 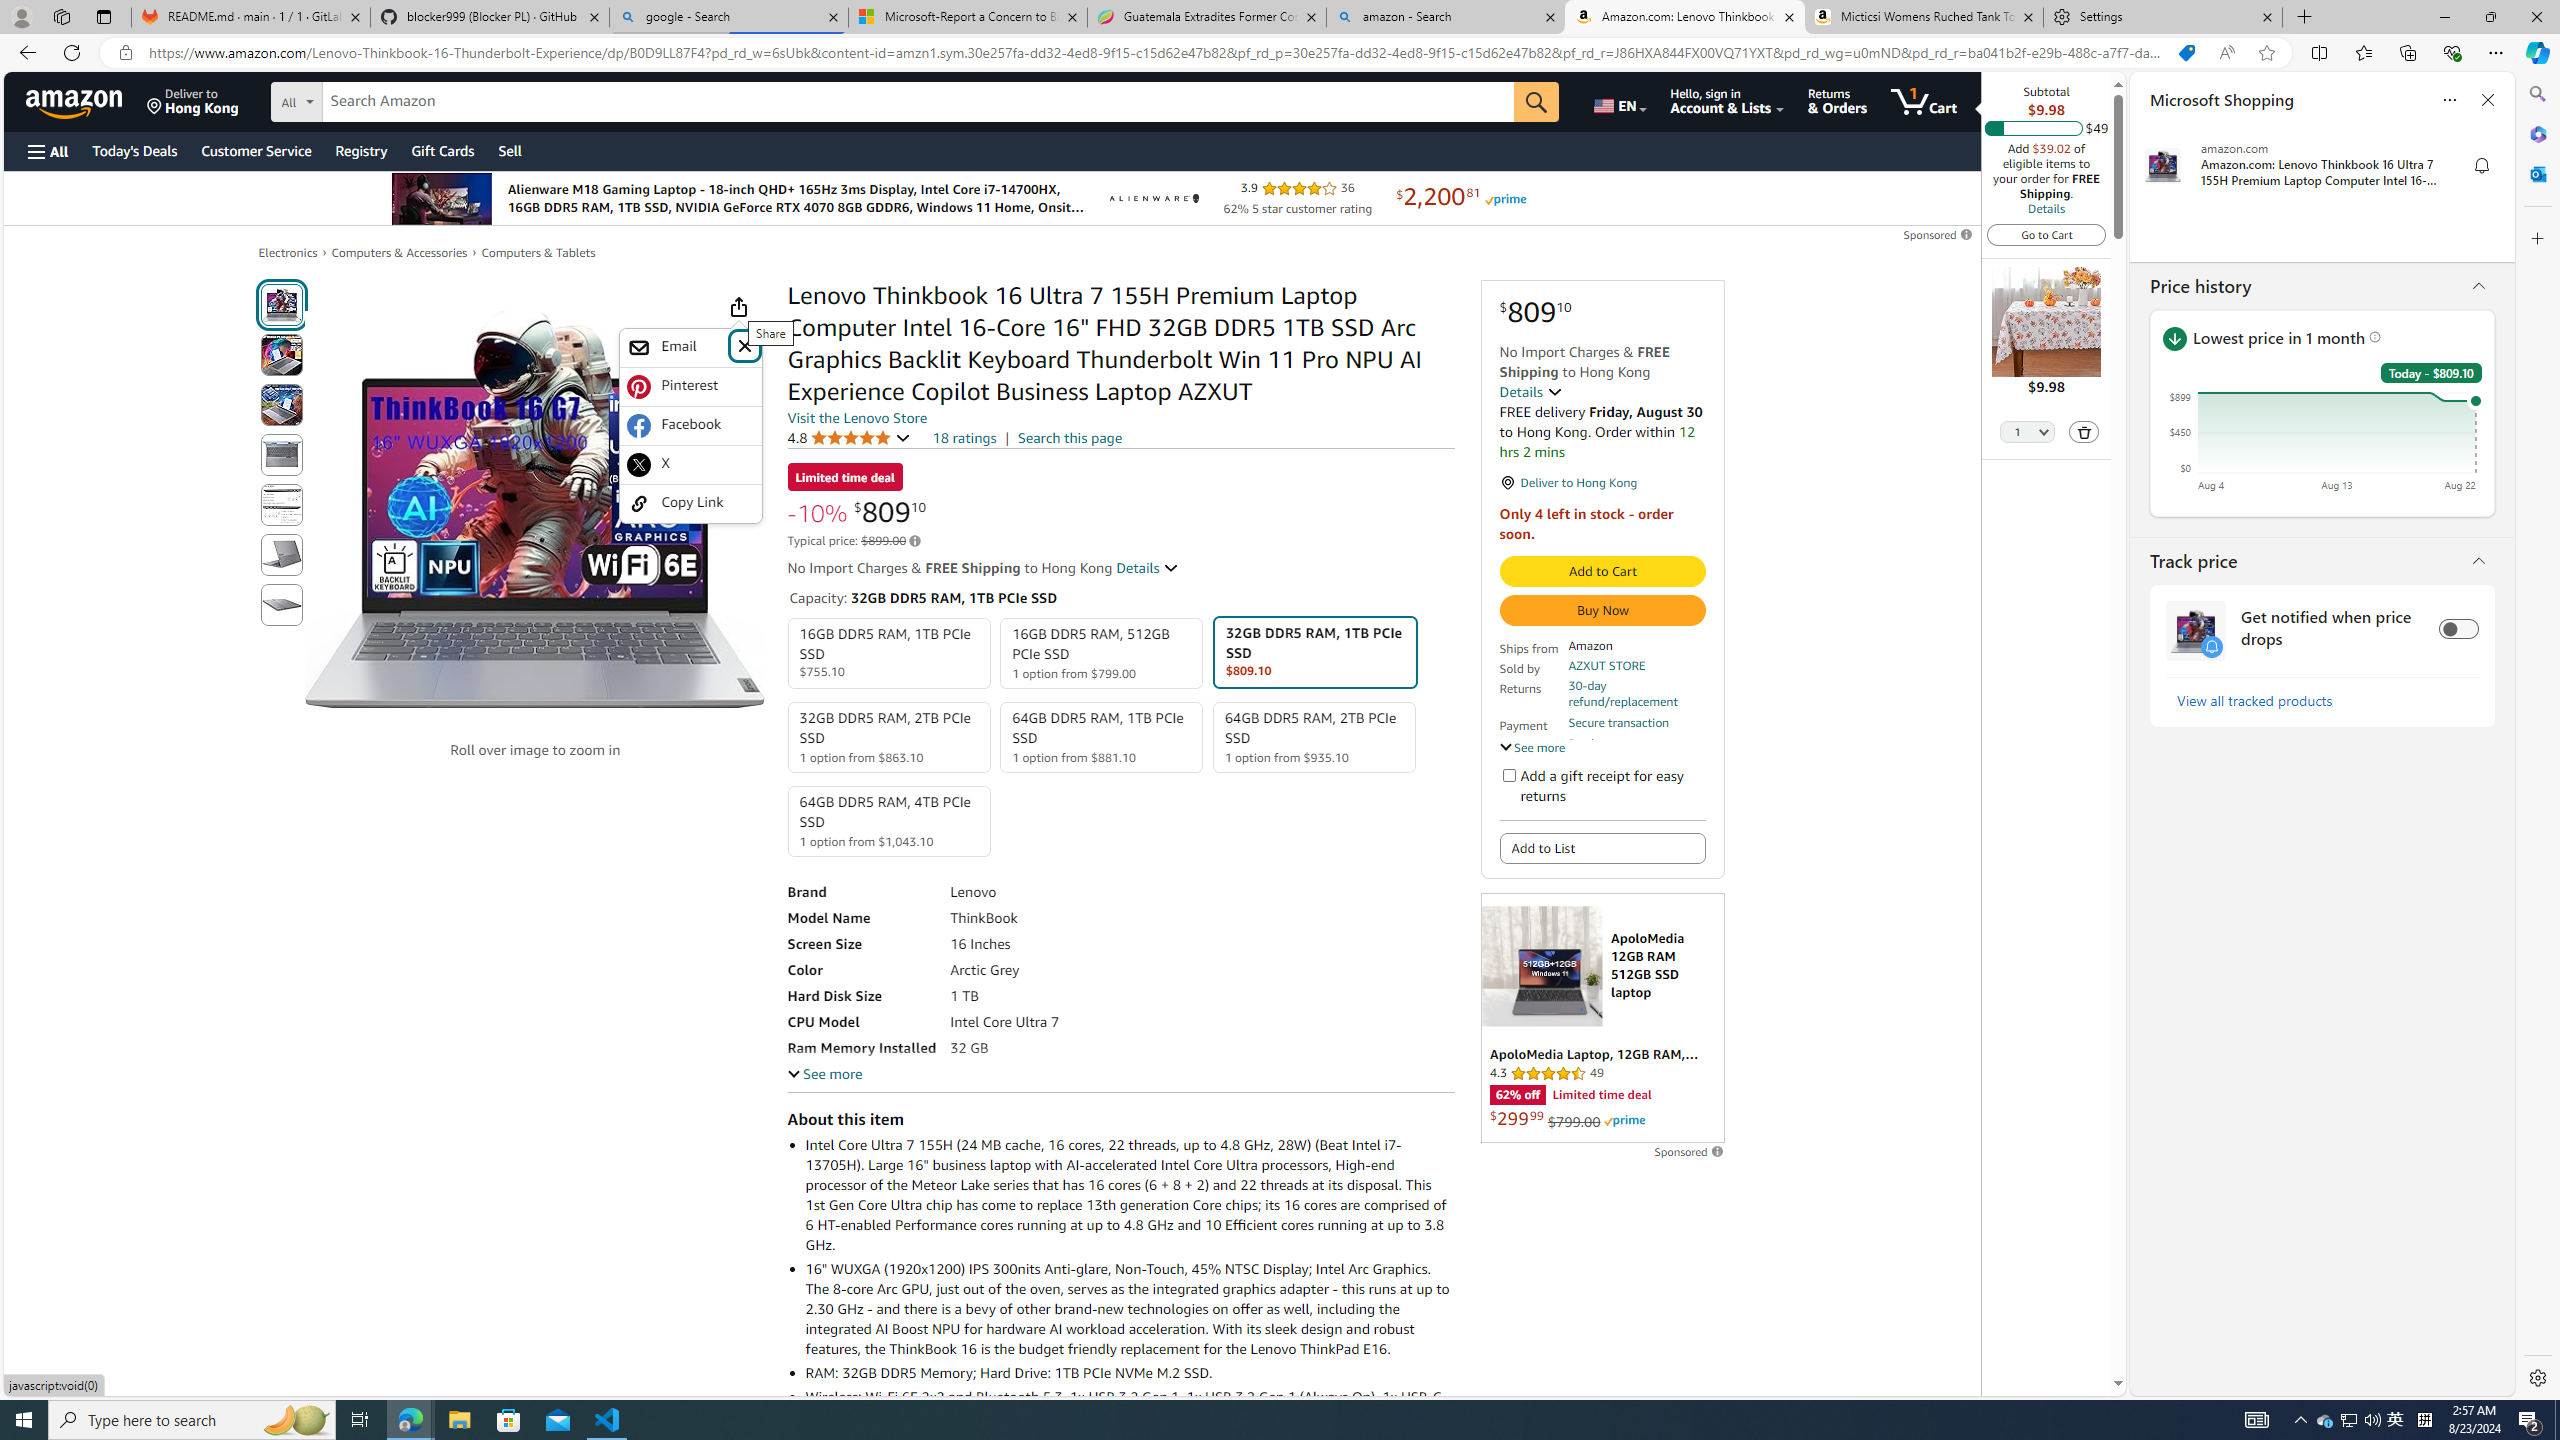 I want to click on Add to List, so click(x=1602, y=848).